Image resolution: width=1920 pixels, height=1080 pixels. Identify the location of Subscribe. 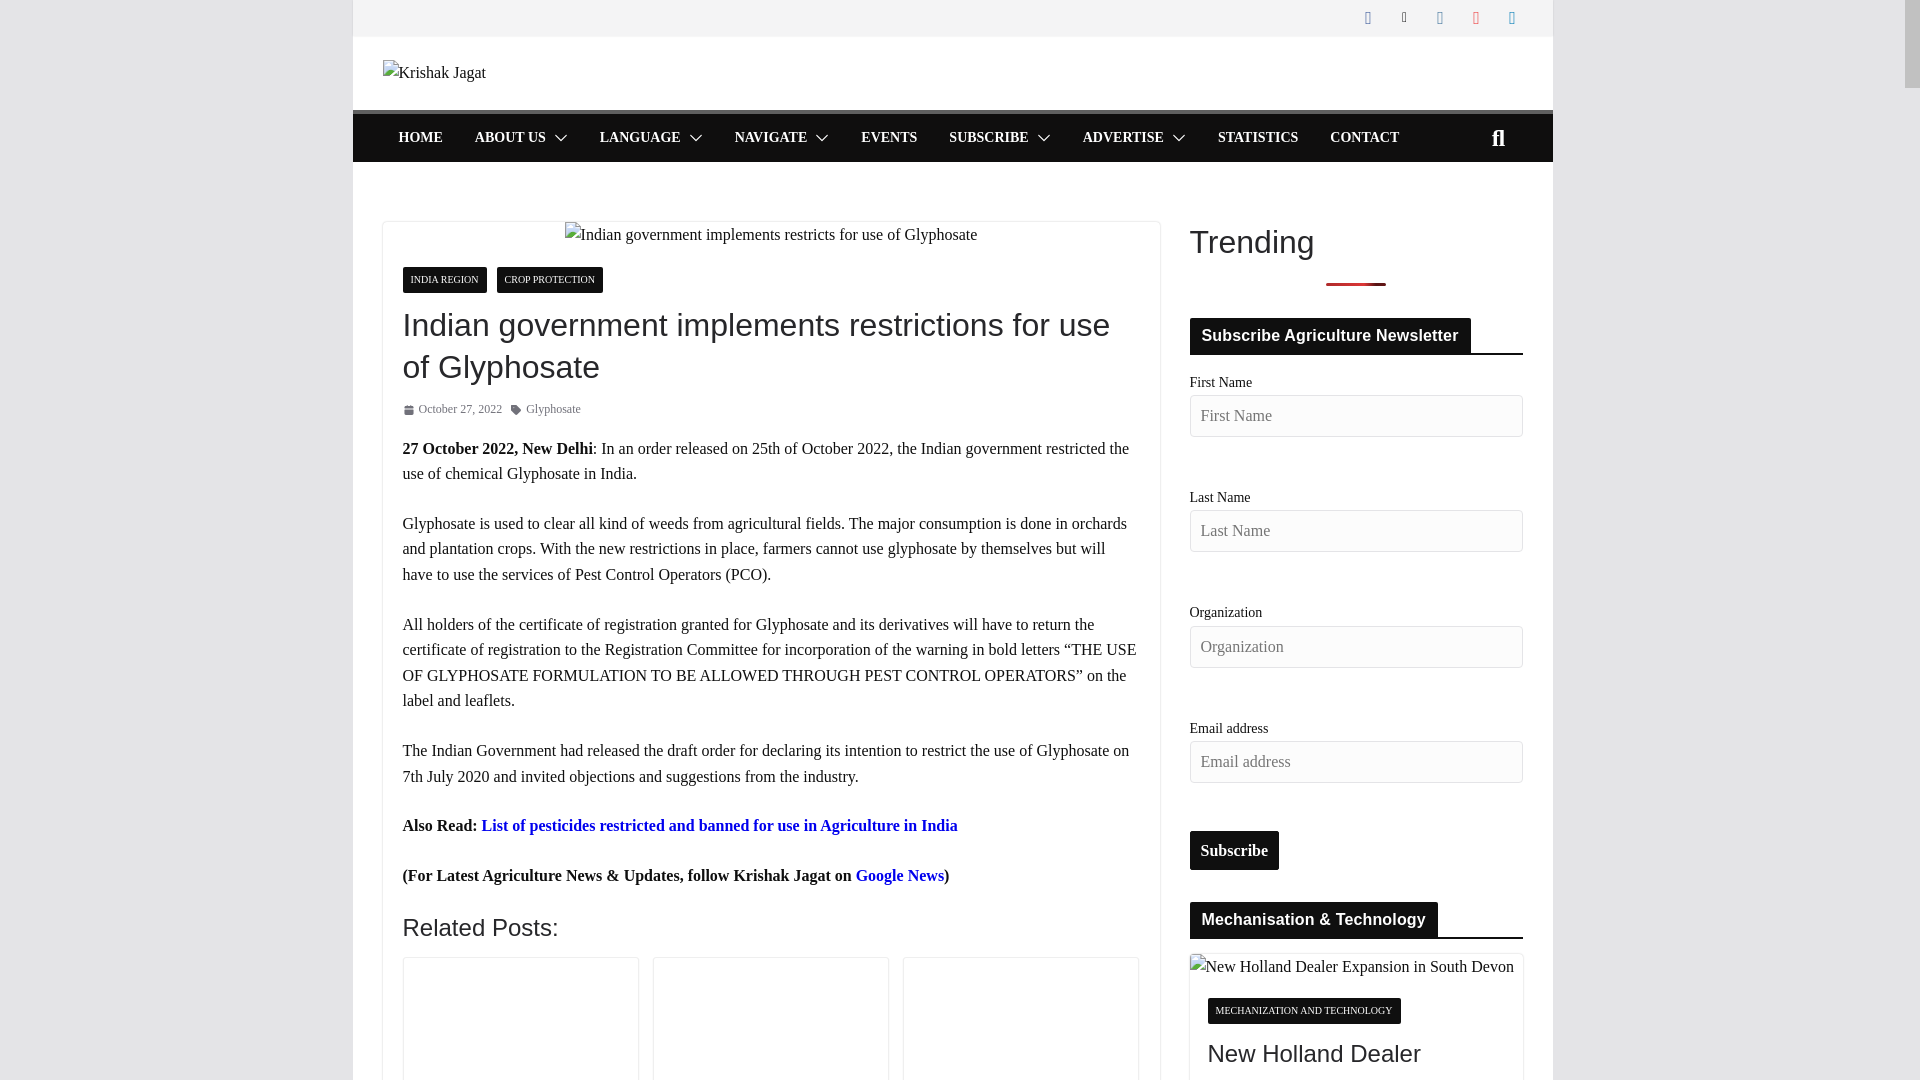
(1235, 850).